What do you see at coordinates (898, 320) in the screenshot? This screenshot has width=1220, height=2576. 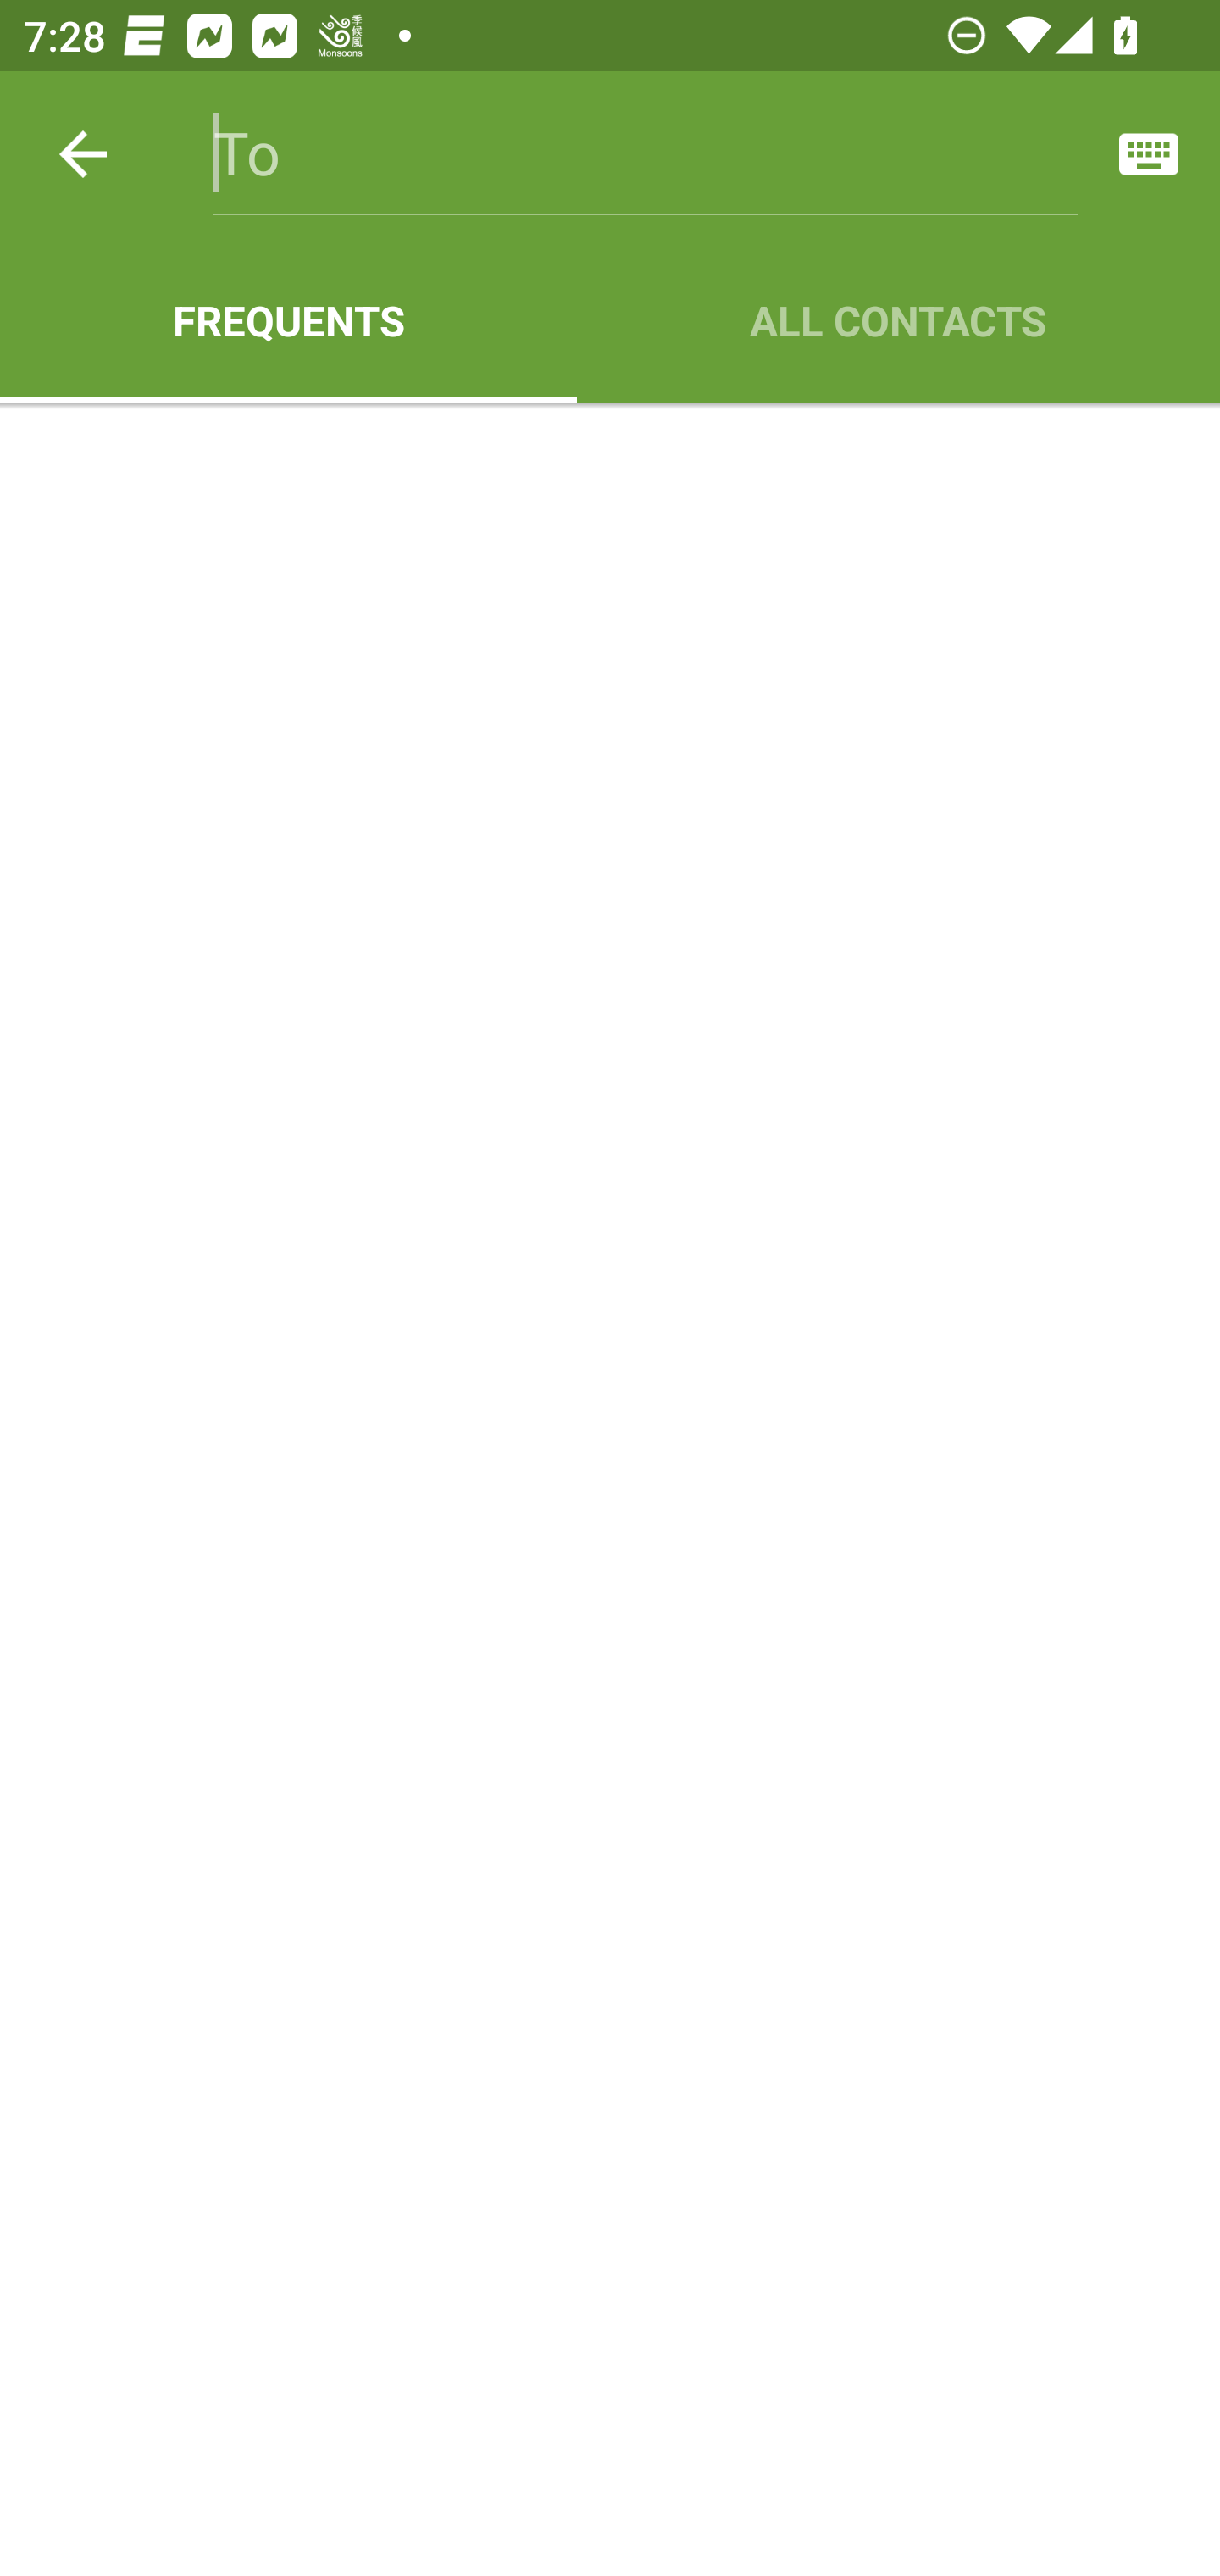 I see `ALL CONTACTS` at bounding box center [898, 320].